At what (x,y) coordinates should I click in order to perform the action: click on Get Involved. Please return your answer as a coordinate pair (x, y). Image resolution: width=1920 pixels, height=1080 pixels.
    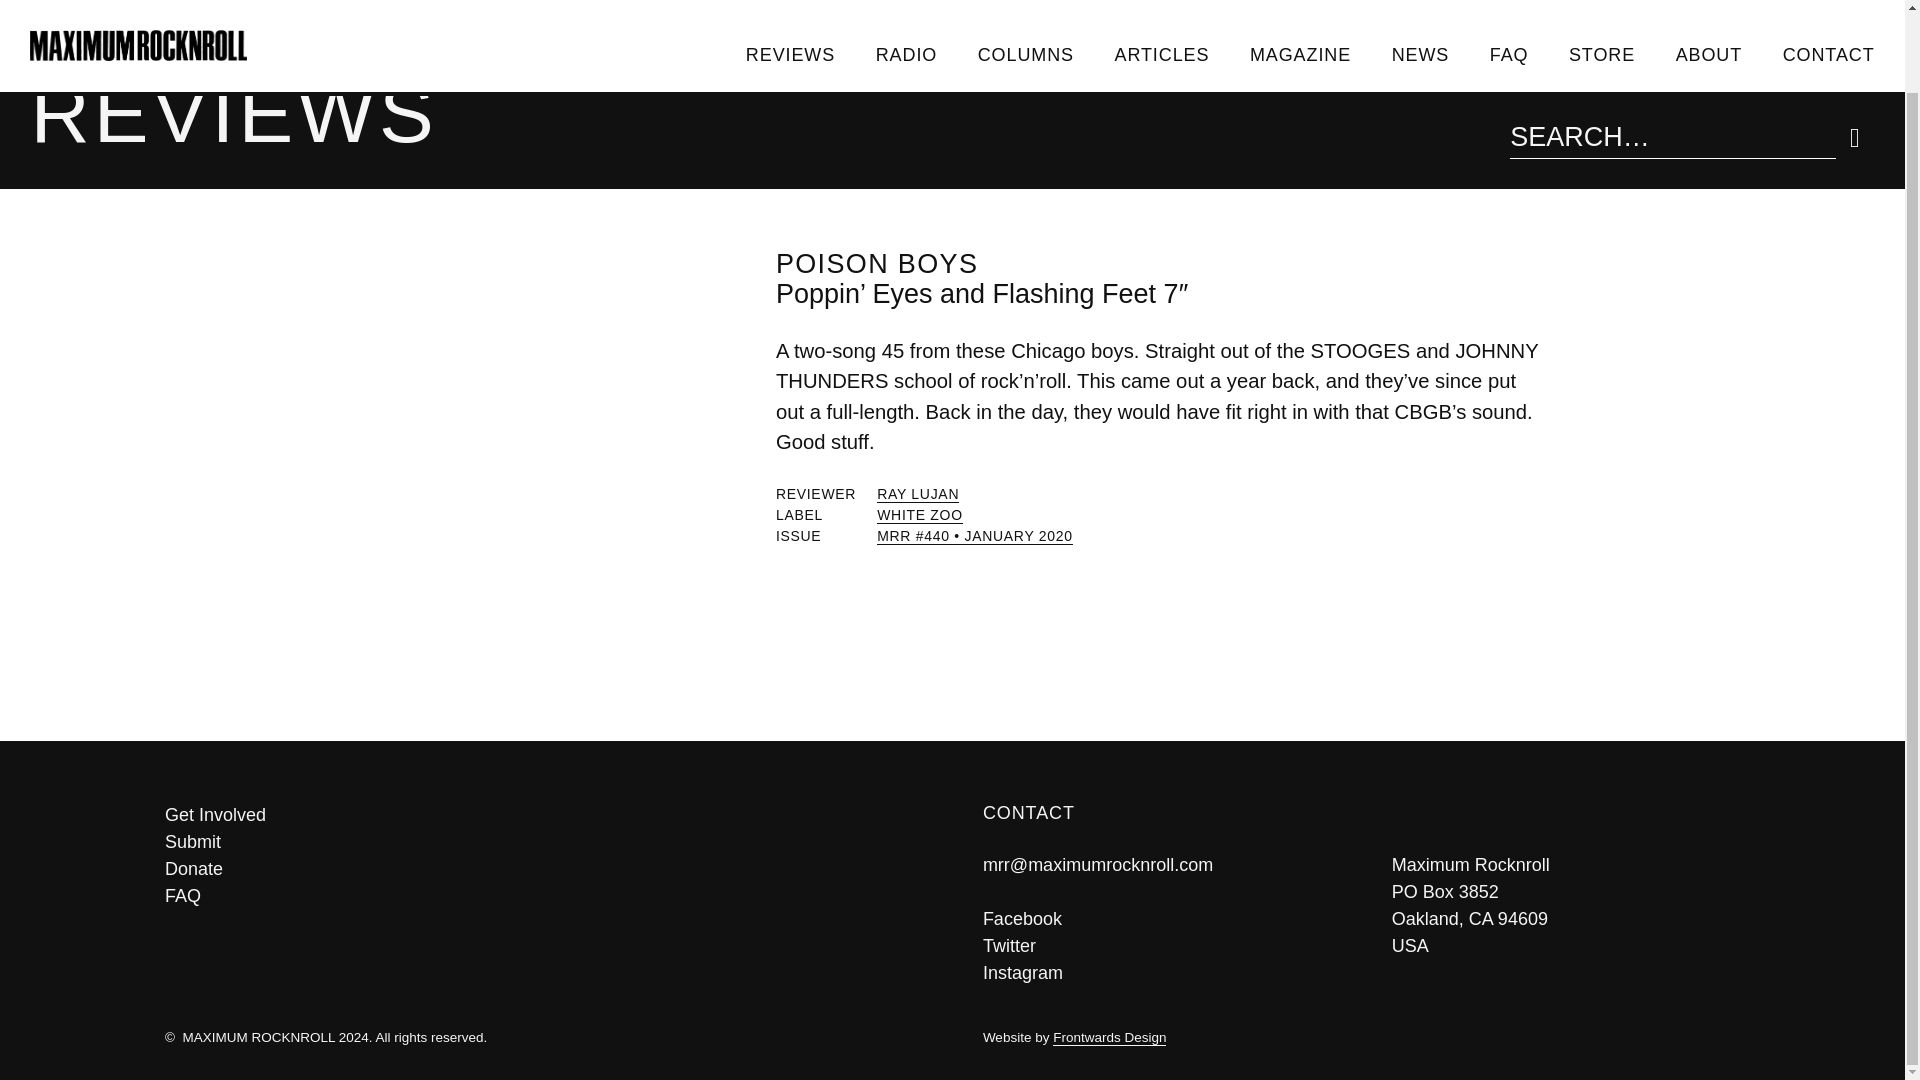
    Looking at the image, I should click on (543, 816).